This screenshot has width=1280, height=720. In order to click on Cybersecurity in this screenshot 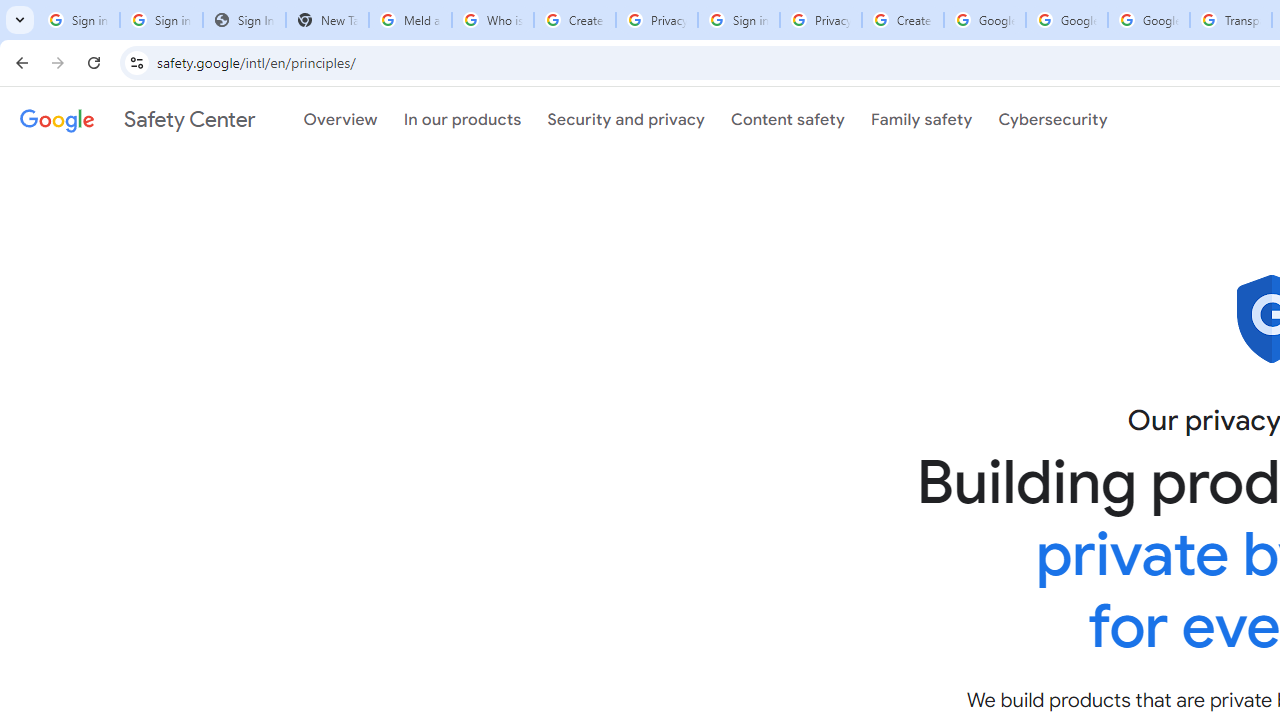, I will do `click(1053, 119)`.